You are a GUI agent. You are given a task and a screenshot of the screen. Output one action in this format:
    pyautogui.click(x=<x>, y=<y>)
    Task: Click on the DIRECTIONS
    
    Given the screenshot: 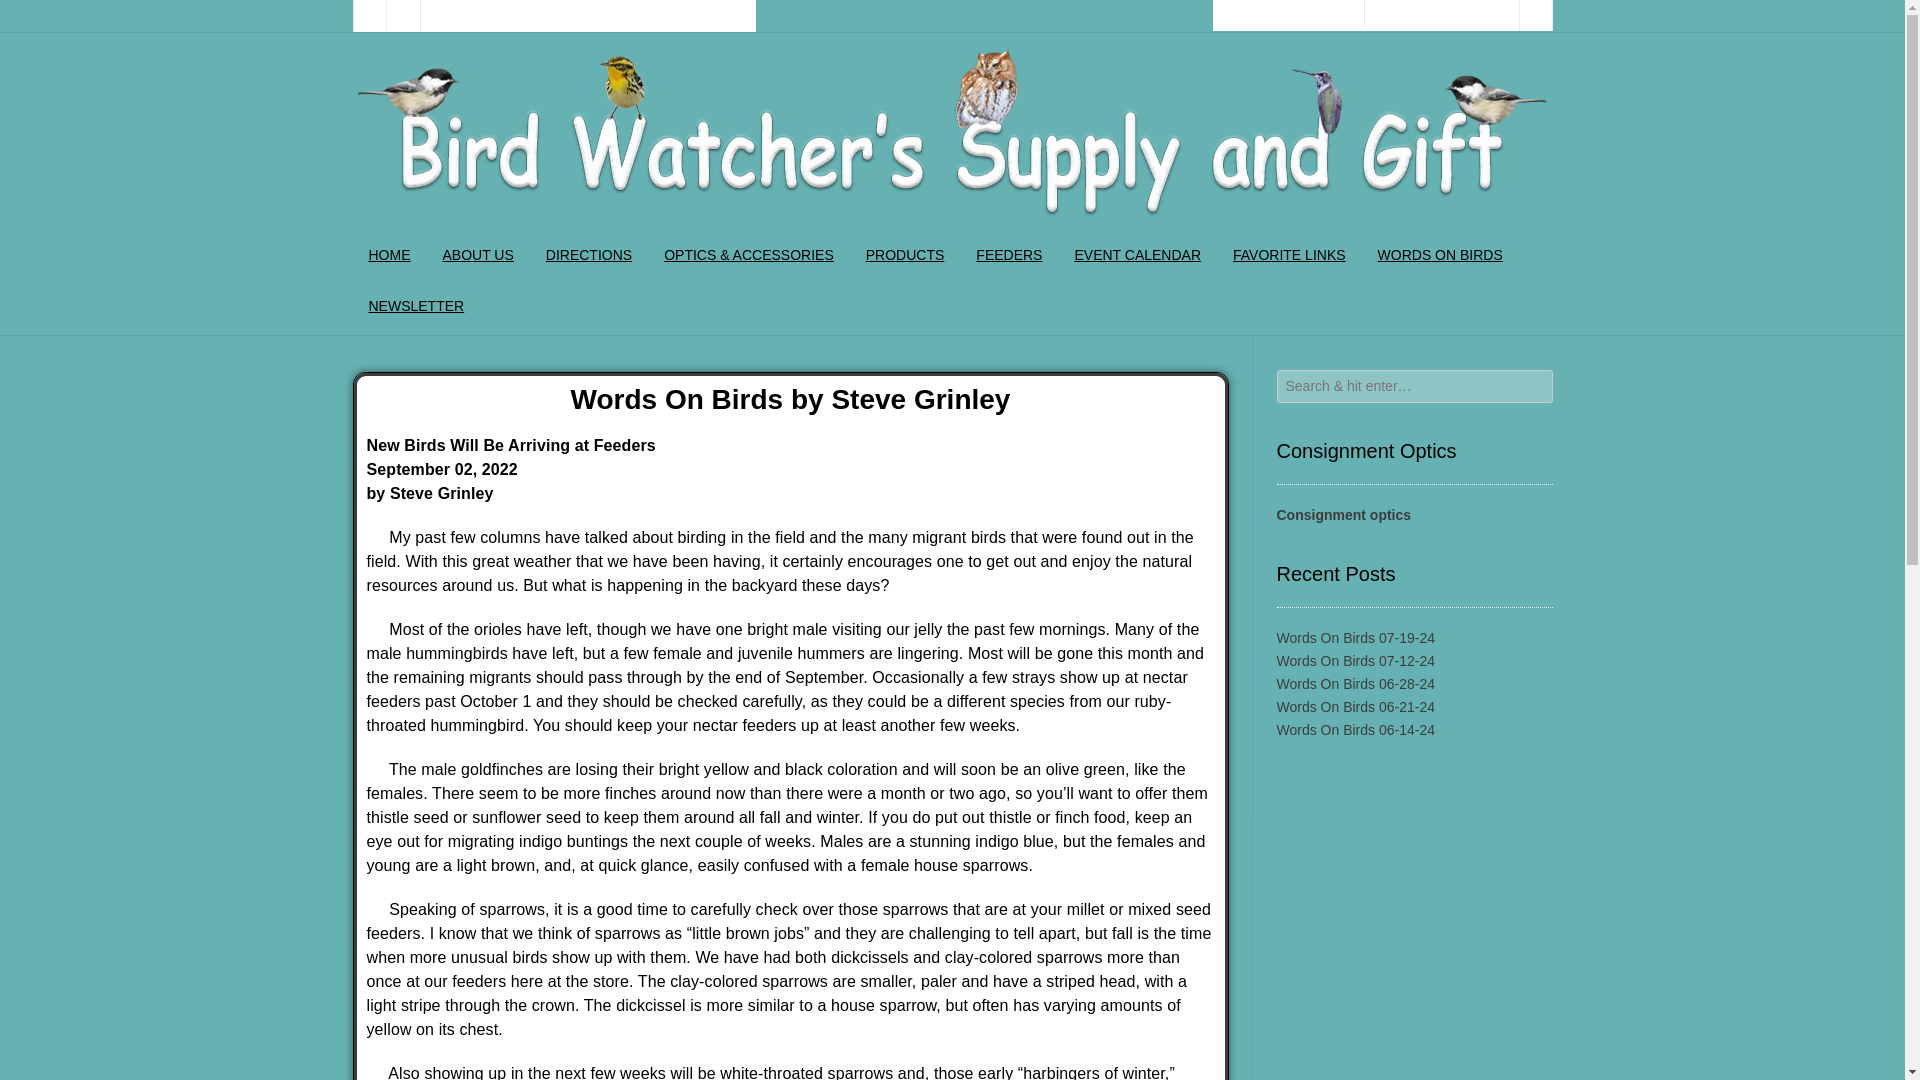 What is the action you would take?
    pyautogui.click(x=588, y=257)
    